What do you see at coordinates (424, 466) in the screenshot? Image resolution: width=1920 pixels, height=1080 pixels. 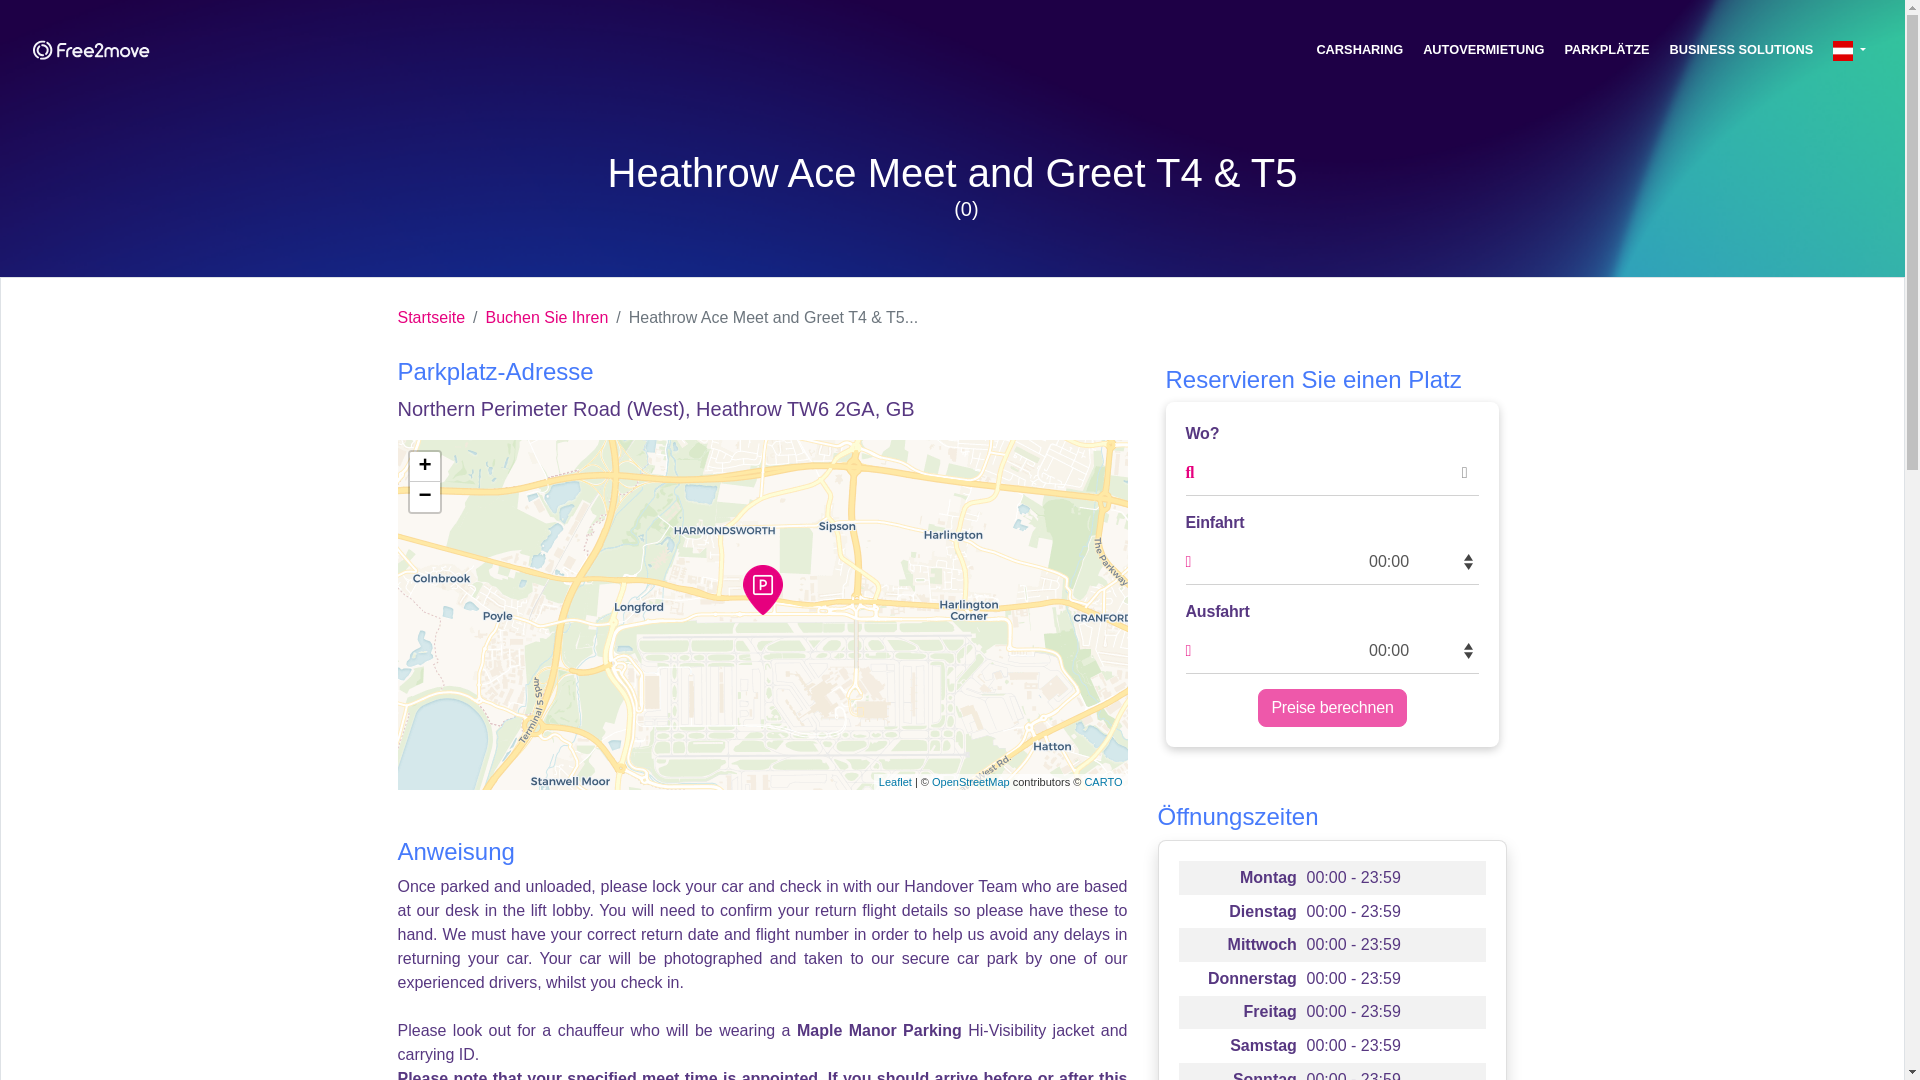 I see `Zoom in` at bounding box center [424, 466].